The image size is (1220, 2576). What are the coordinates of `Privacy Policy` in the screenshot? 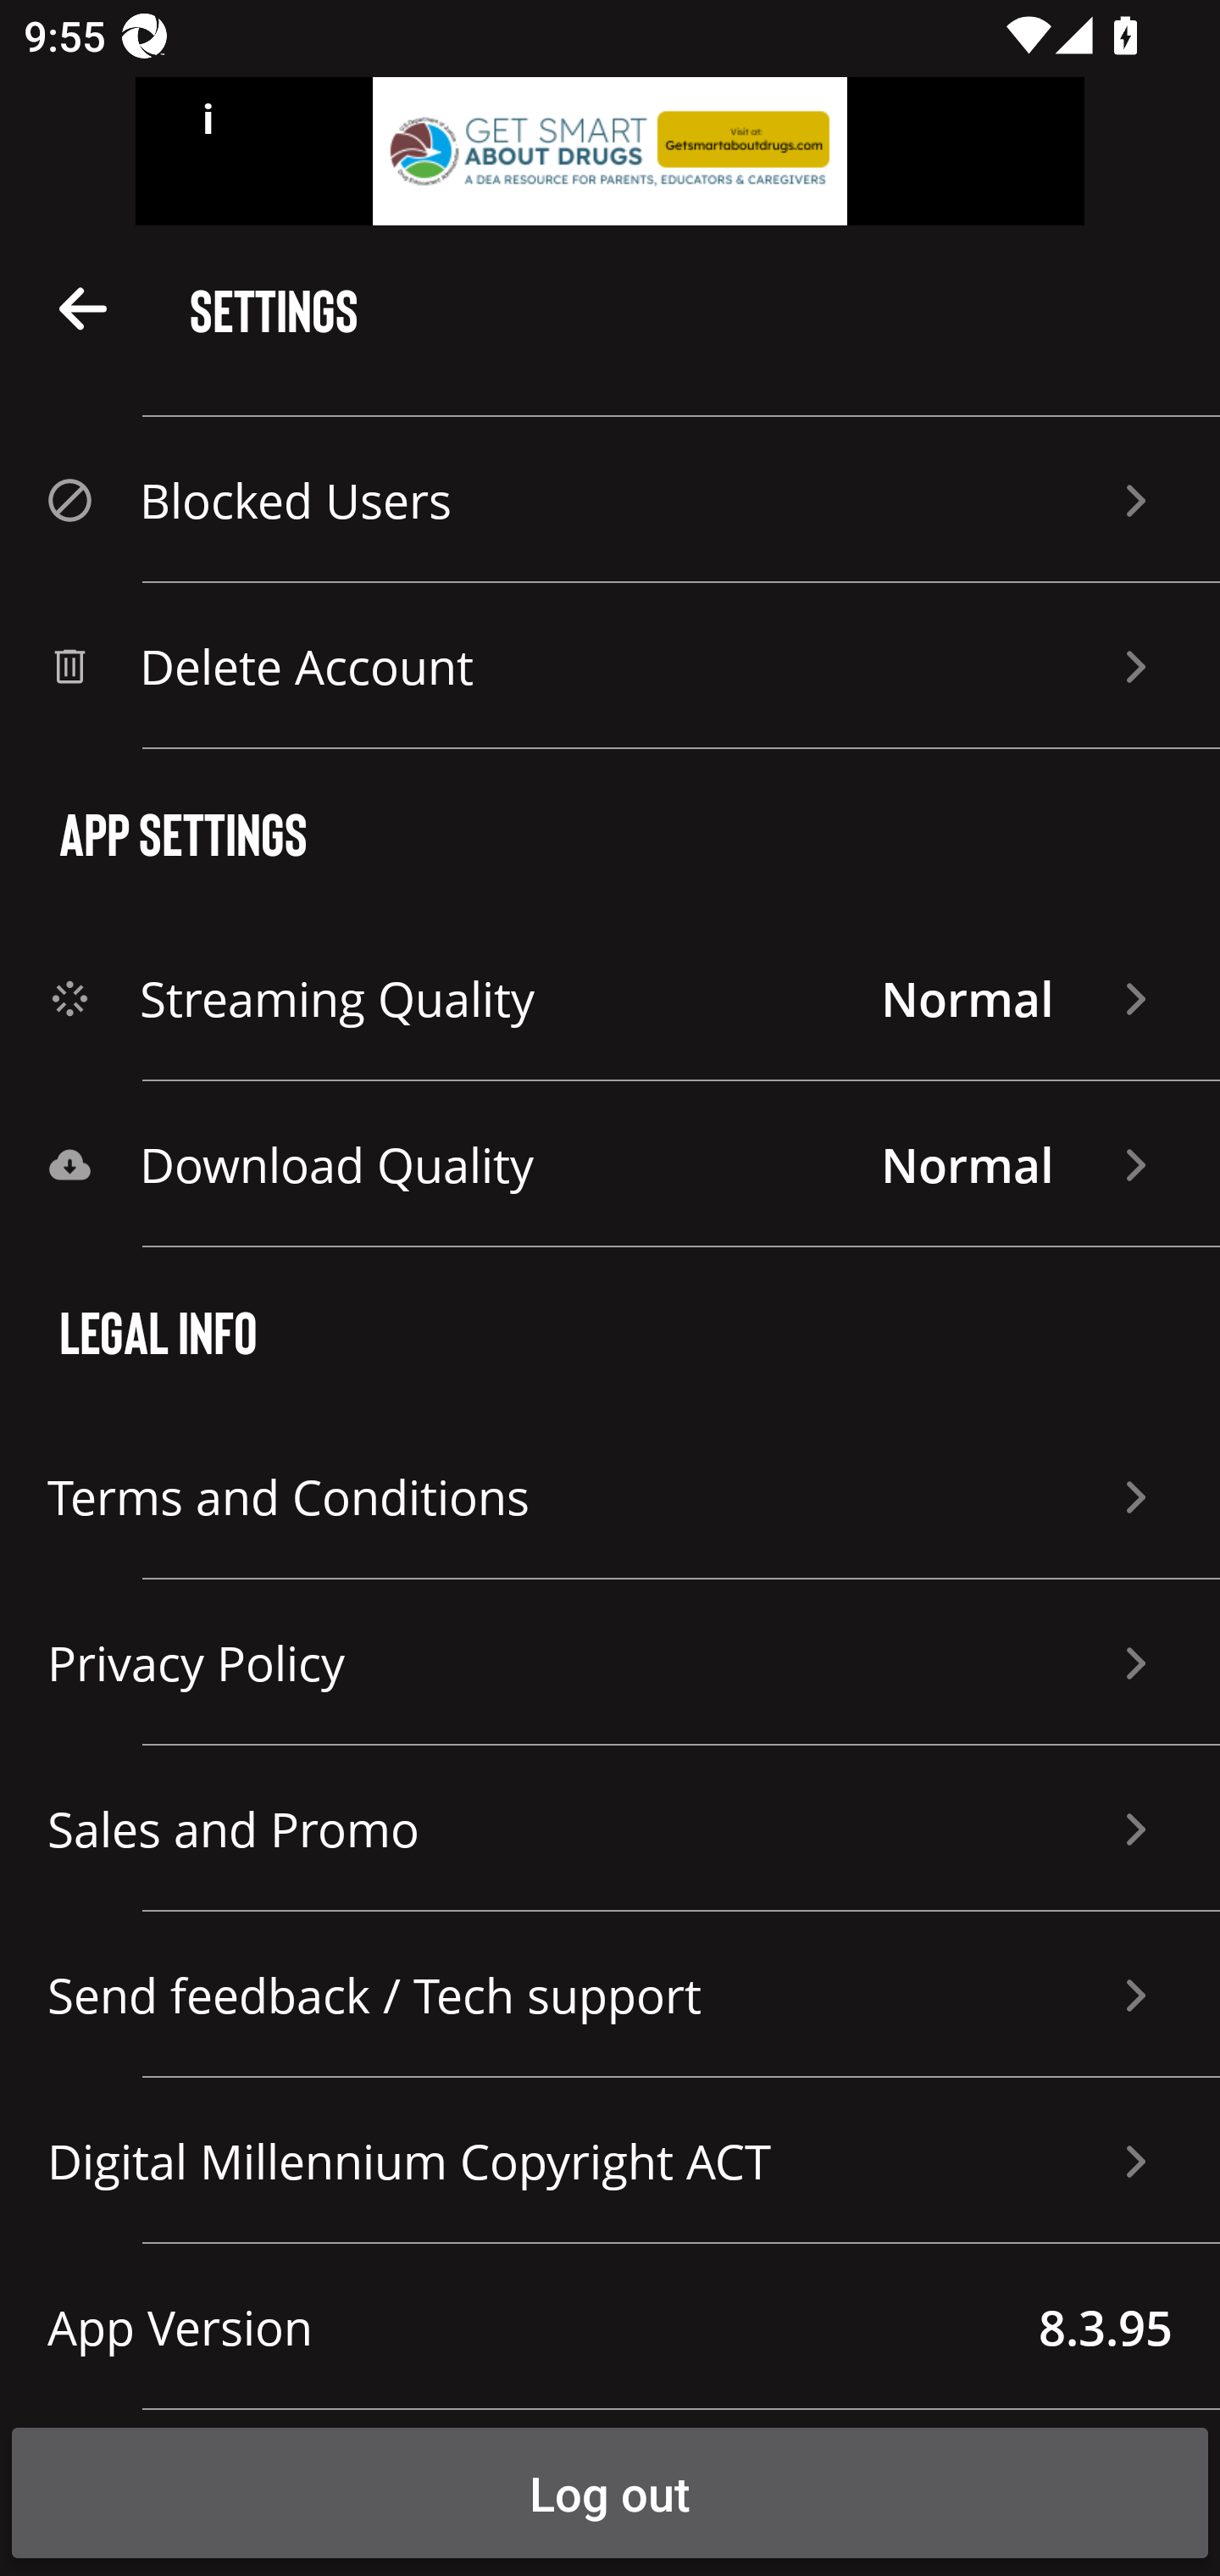 It's located at (610, 1663).